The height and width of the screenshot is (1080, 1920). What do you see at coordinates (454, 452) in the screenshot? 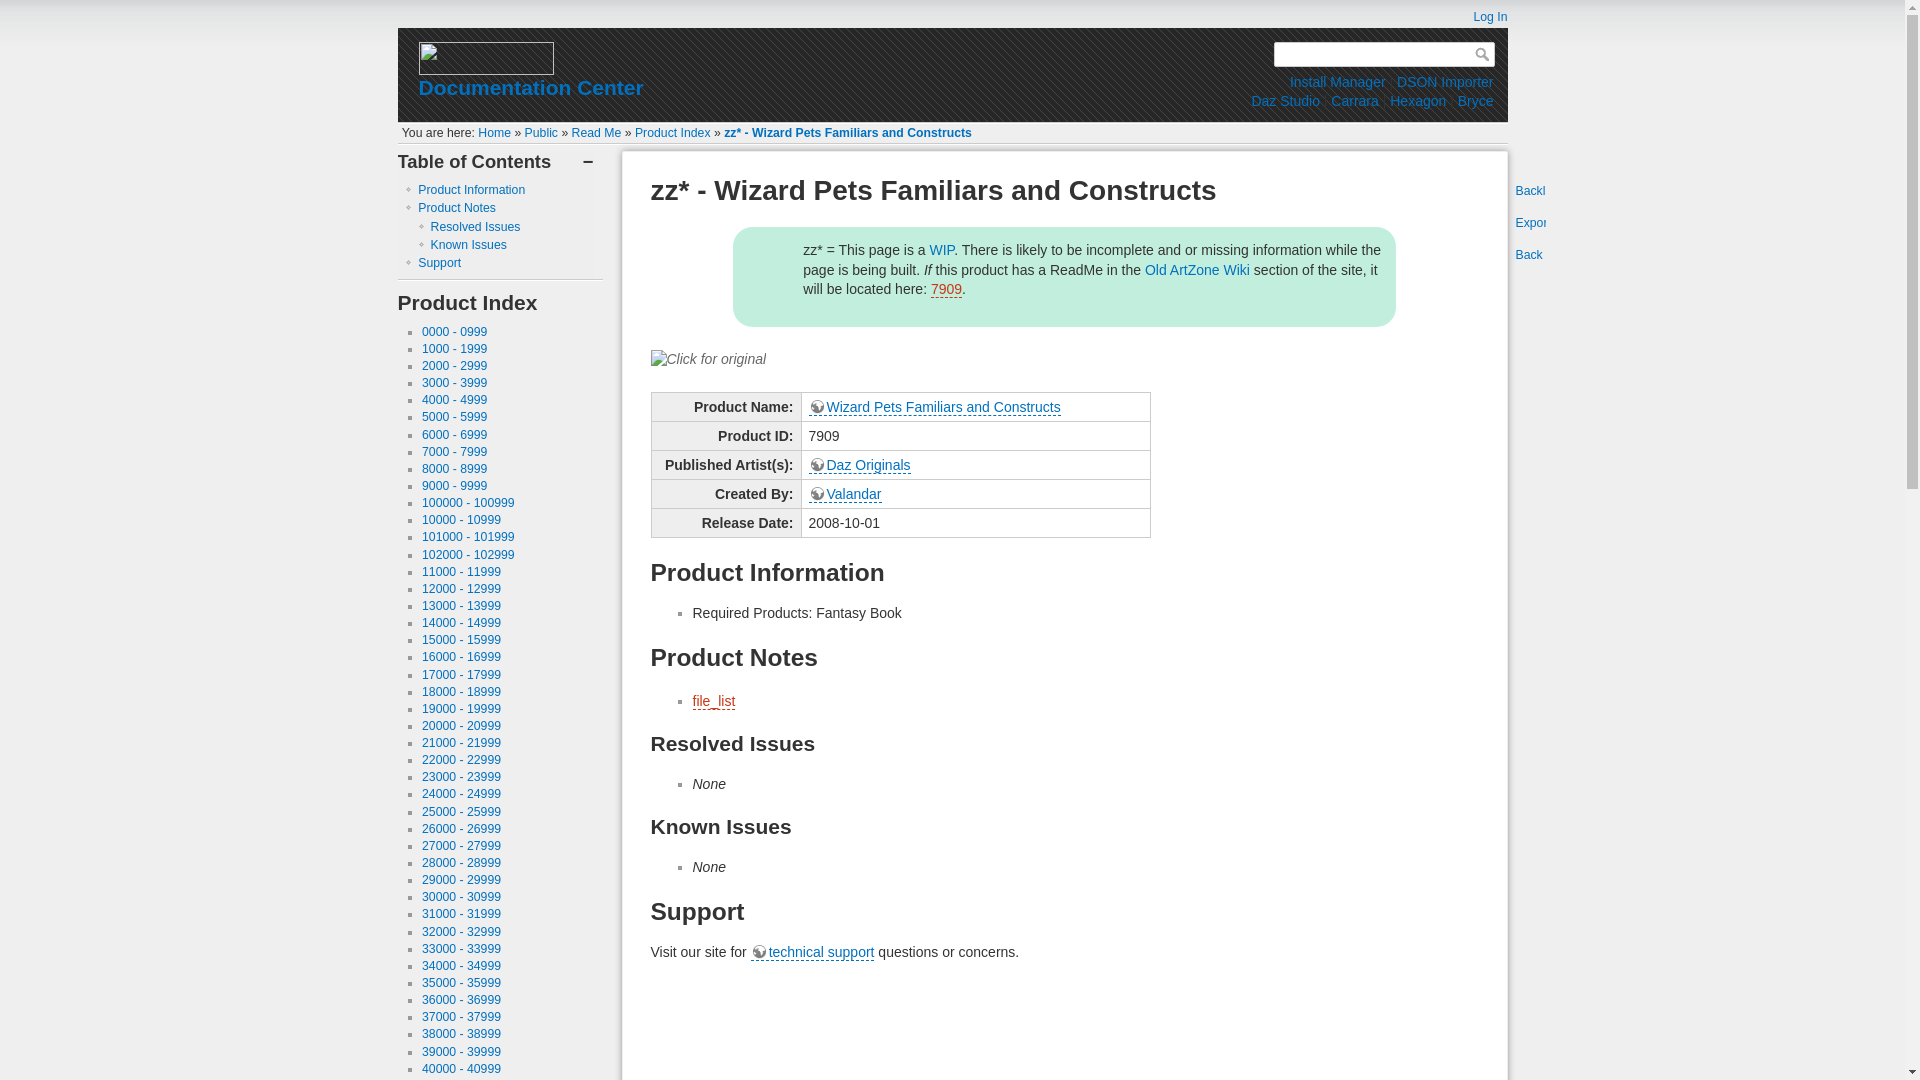
I see `7000 - 7999` at bounding box center [454, 452].